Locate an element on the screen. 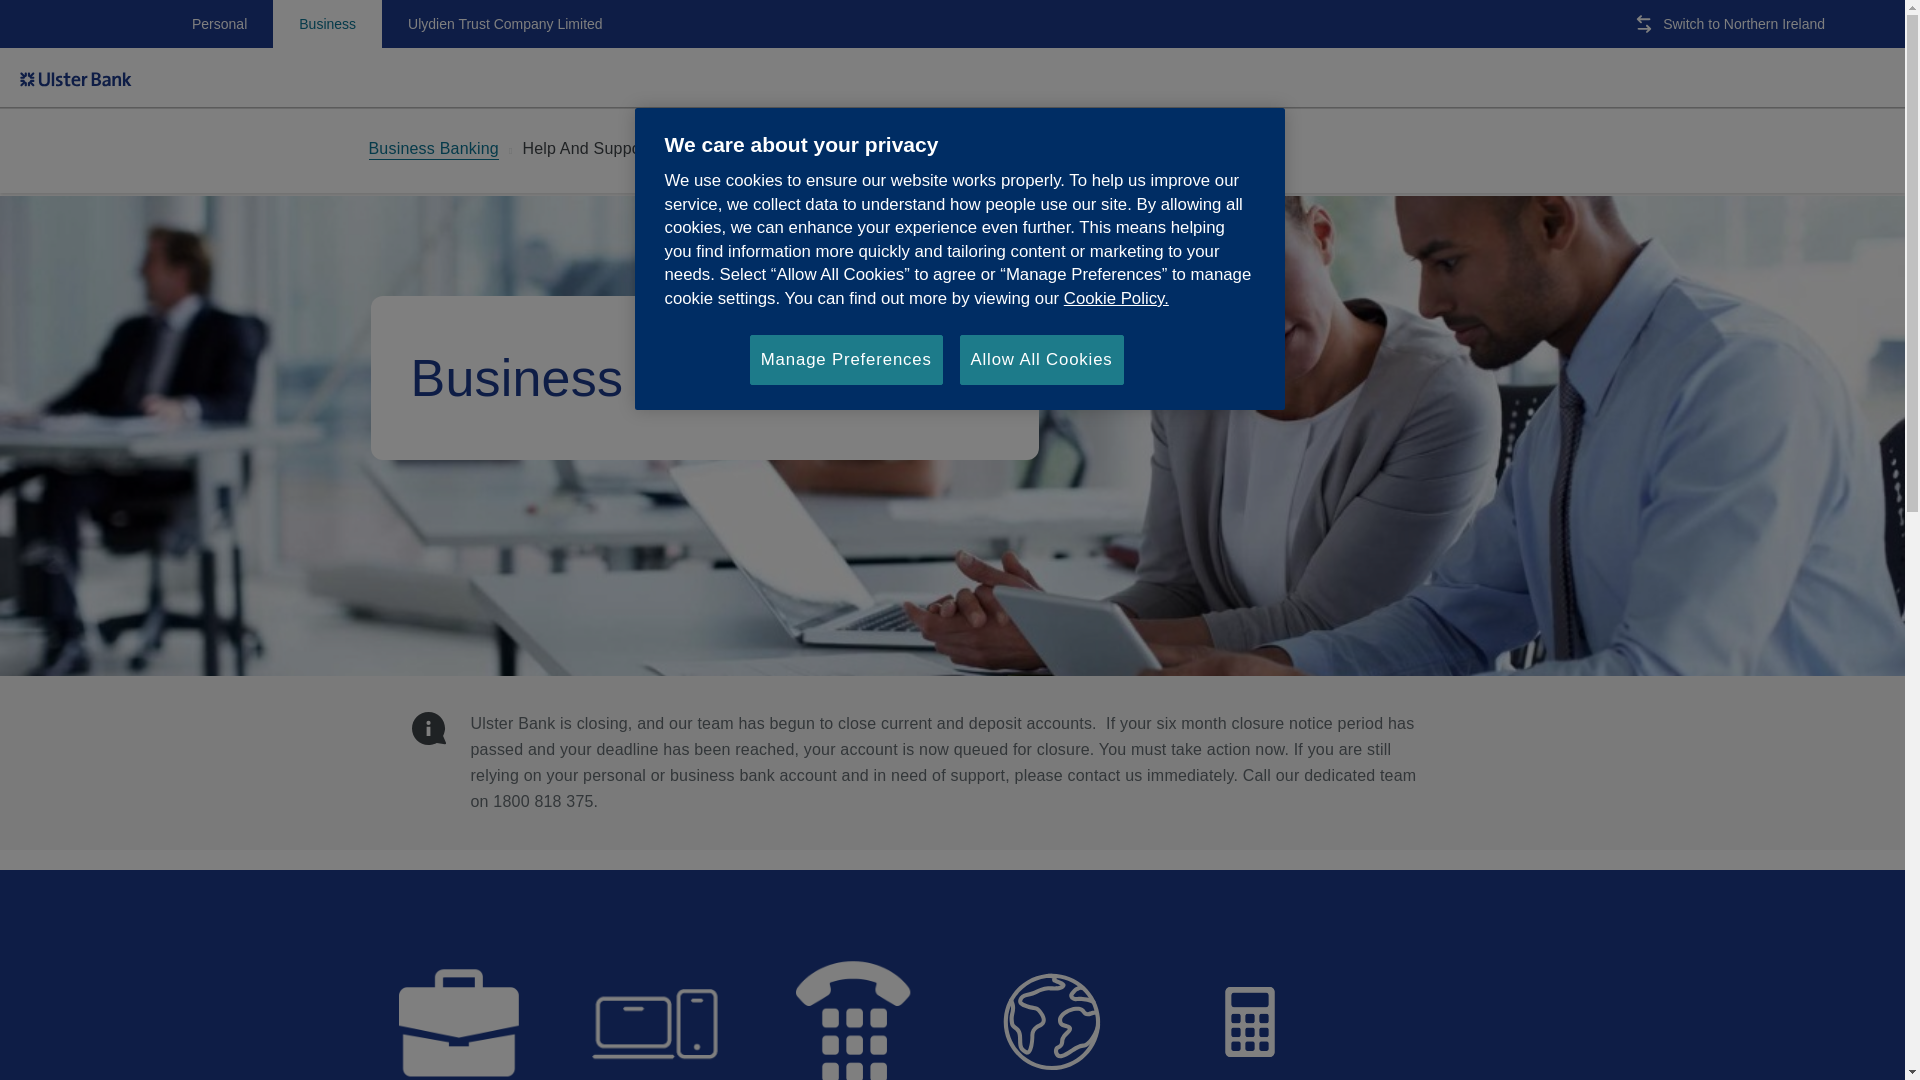 Image resolution: width=1920 pixels, height=1080 pixels. Help And Support is located at coordinates (586, 152).